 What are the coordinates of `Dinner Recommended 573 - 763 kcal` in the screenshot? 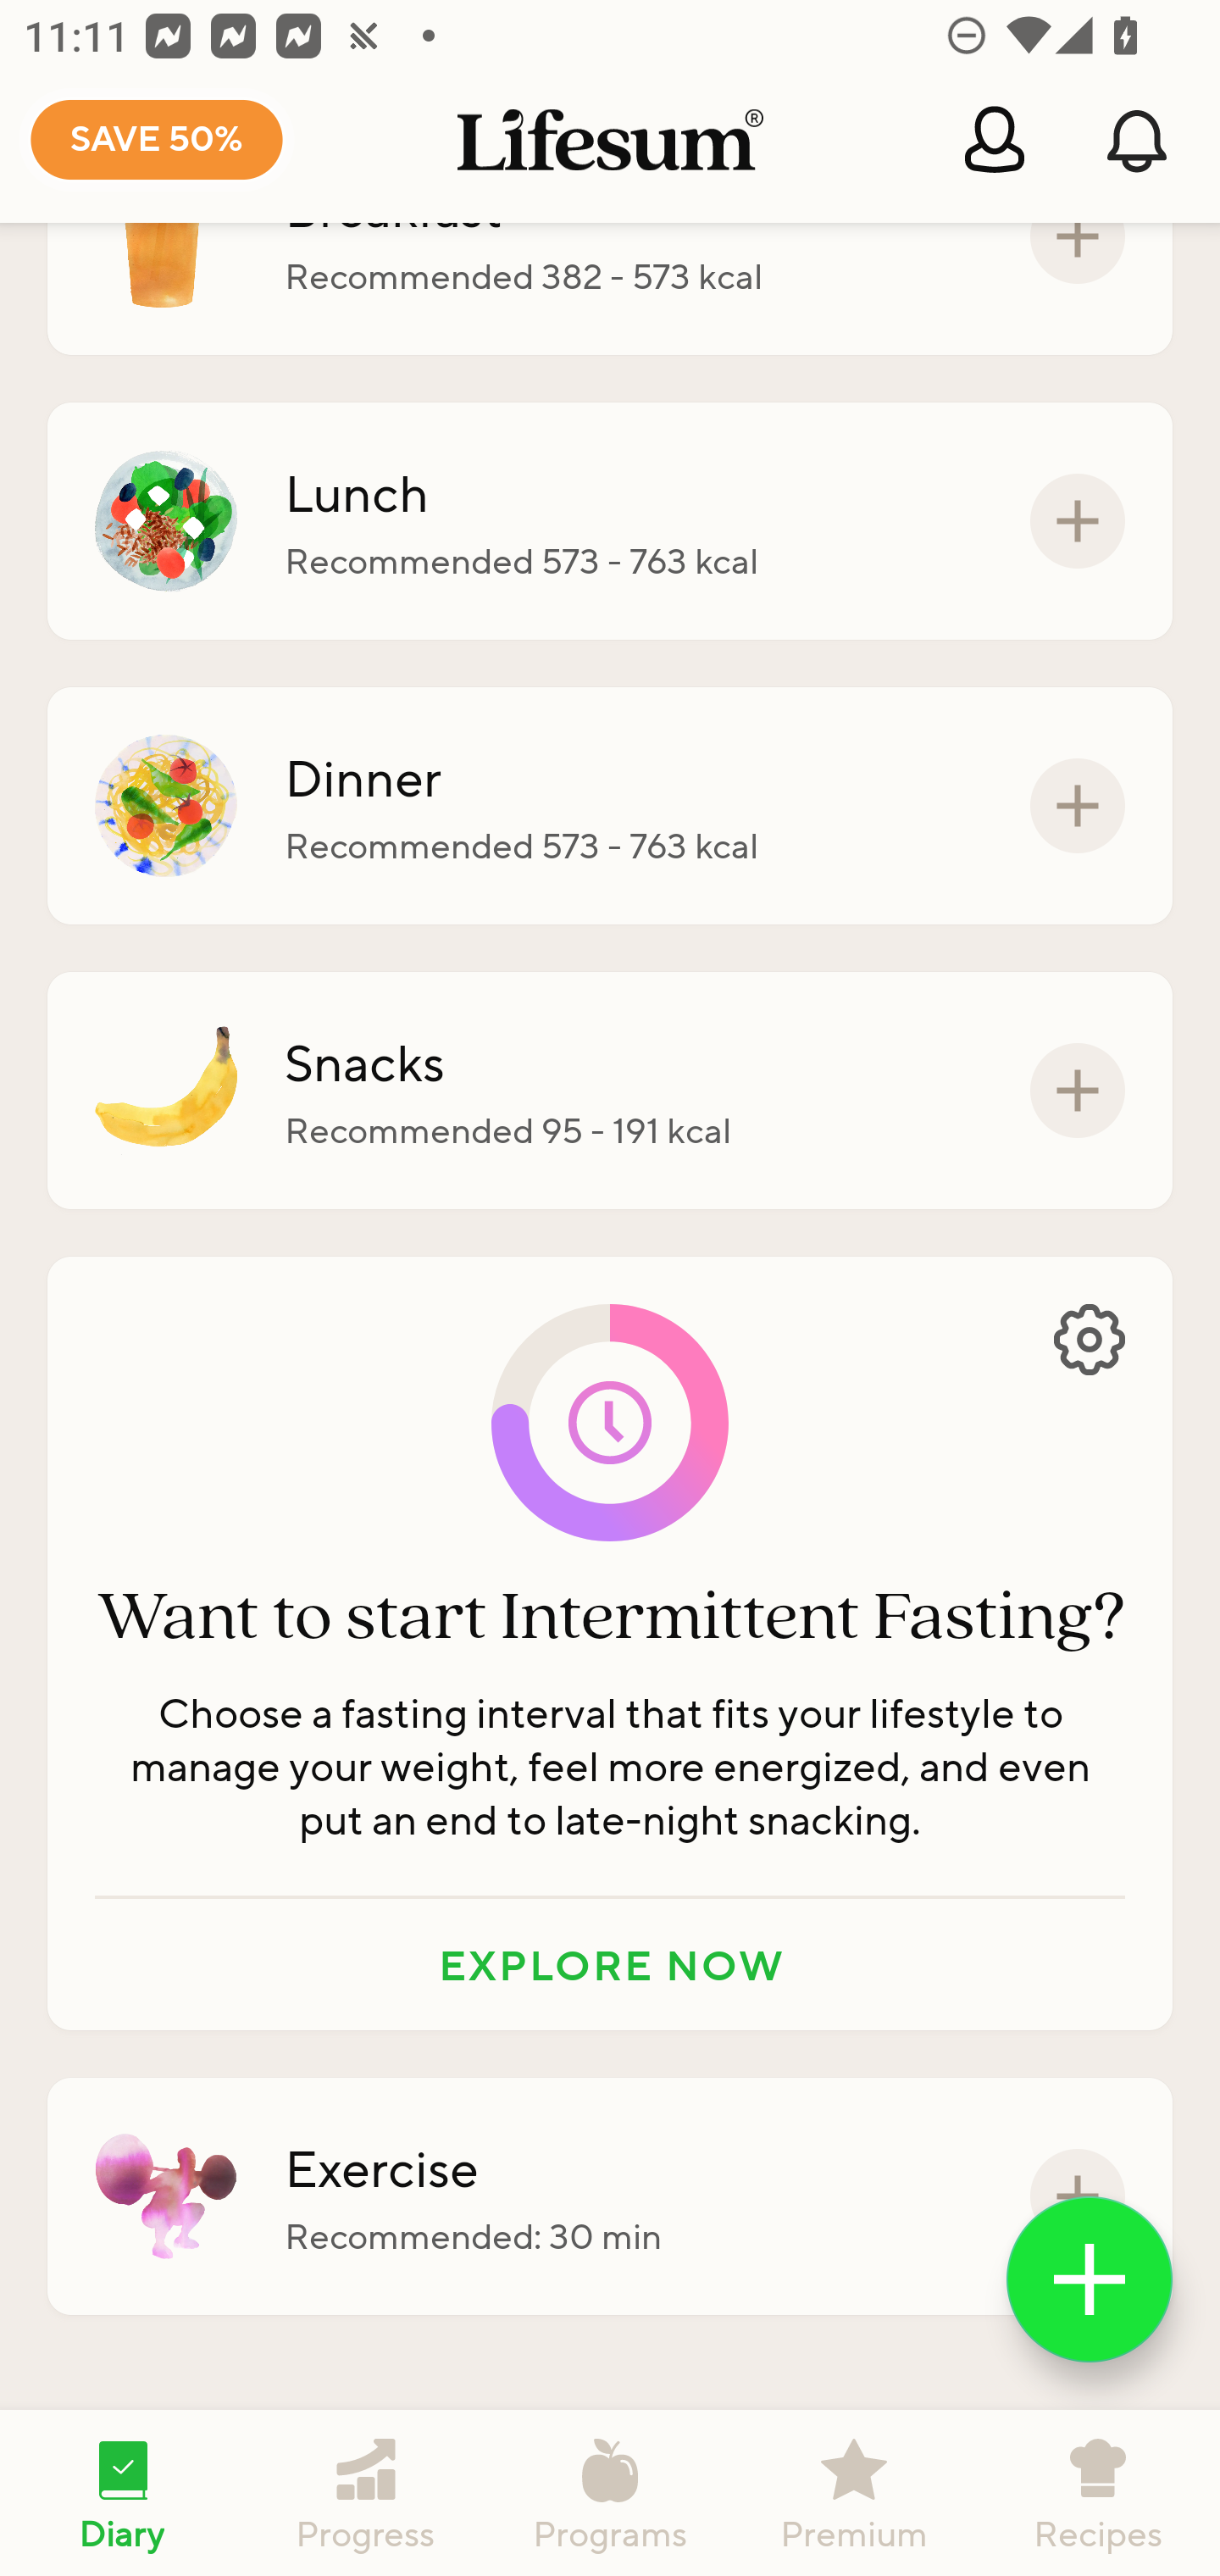 It's located at (610, 806).